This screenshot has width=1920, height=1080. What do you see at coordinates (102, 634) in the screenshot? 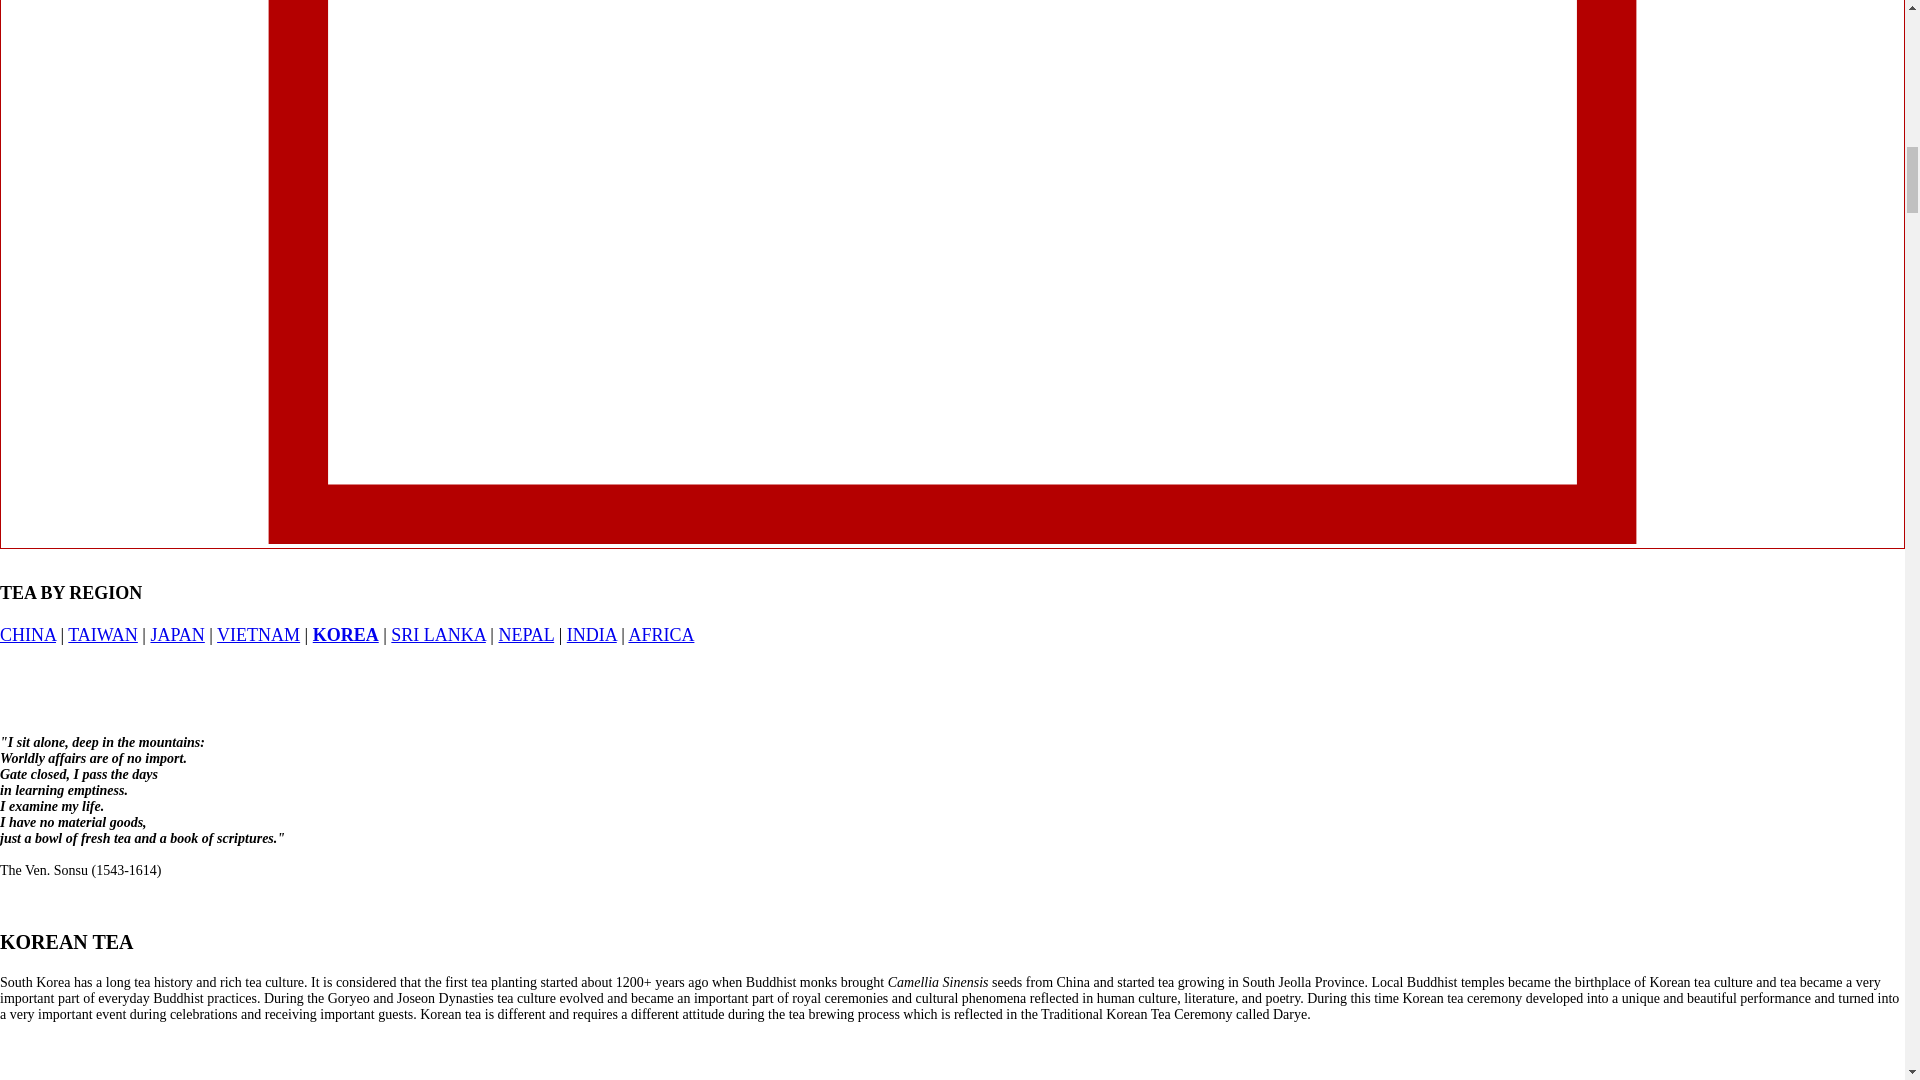
I see `TAIWAN` at bounding box center [102, 634].